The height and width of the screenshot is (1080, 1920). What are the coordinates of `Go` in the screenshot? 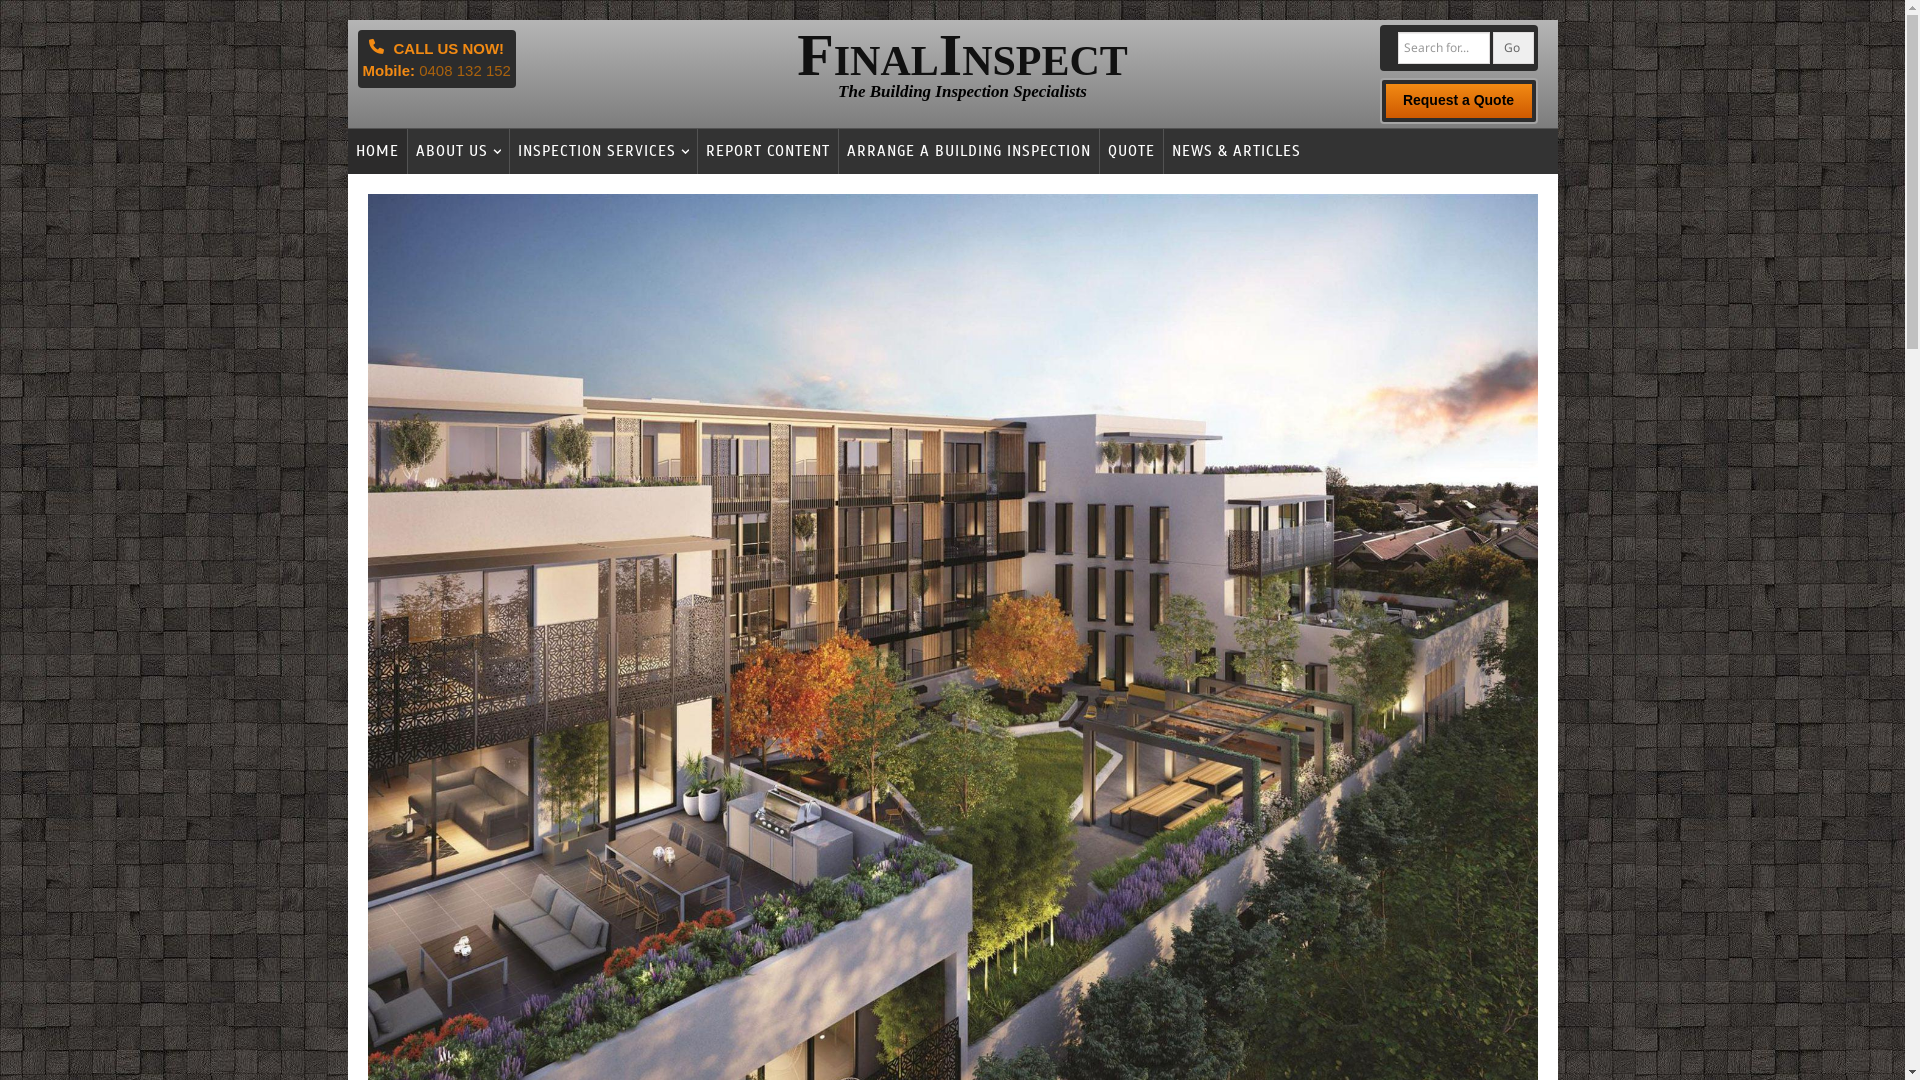 It's located at (1514, 48).